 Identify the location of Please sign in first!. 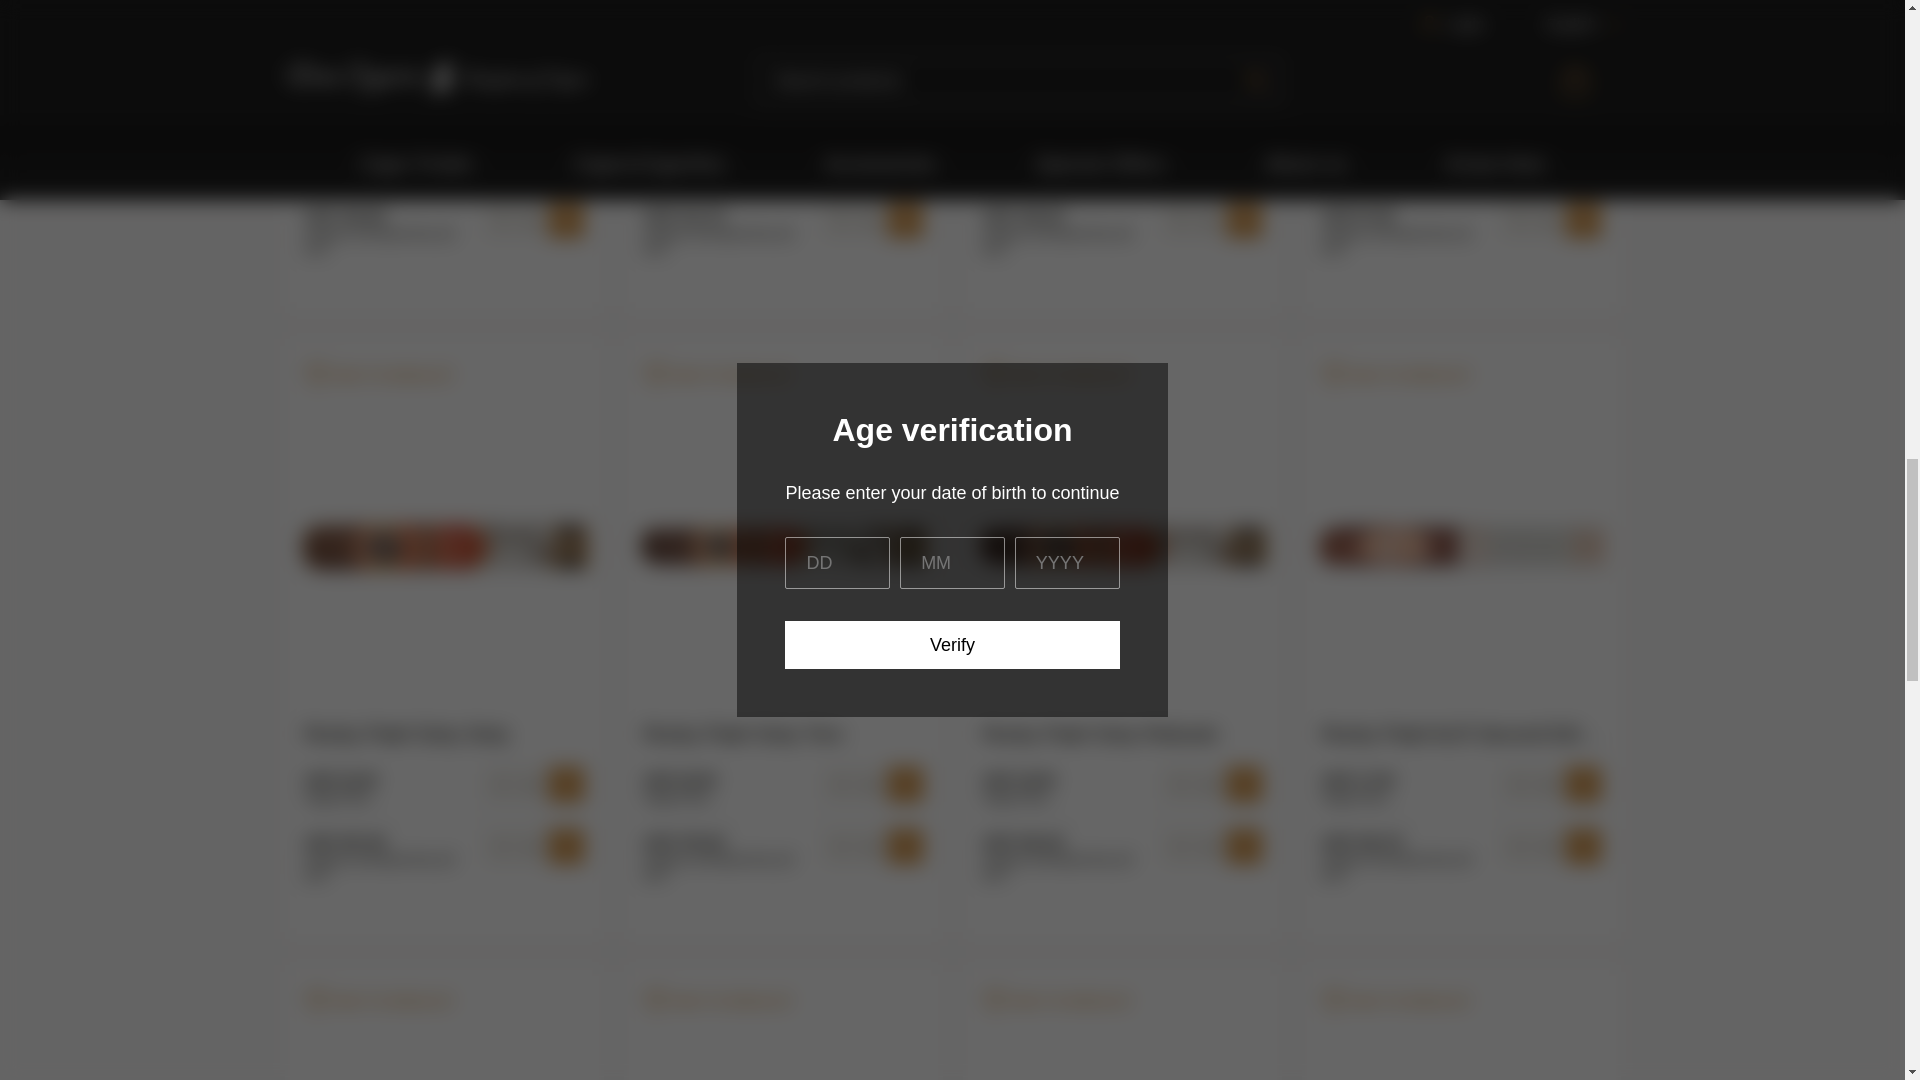
(378, 1002).